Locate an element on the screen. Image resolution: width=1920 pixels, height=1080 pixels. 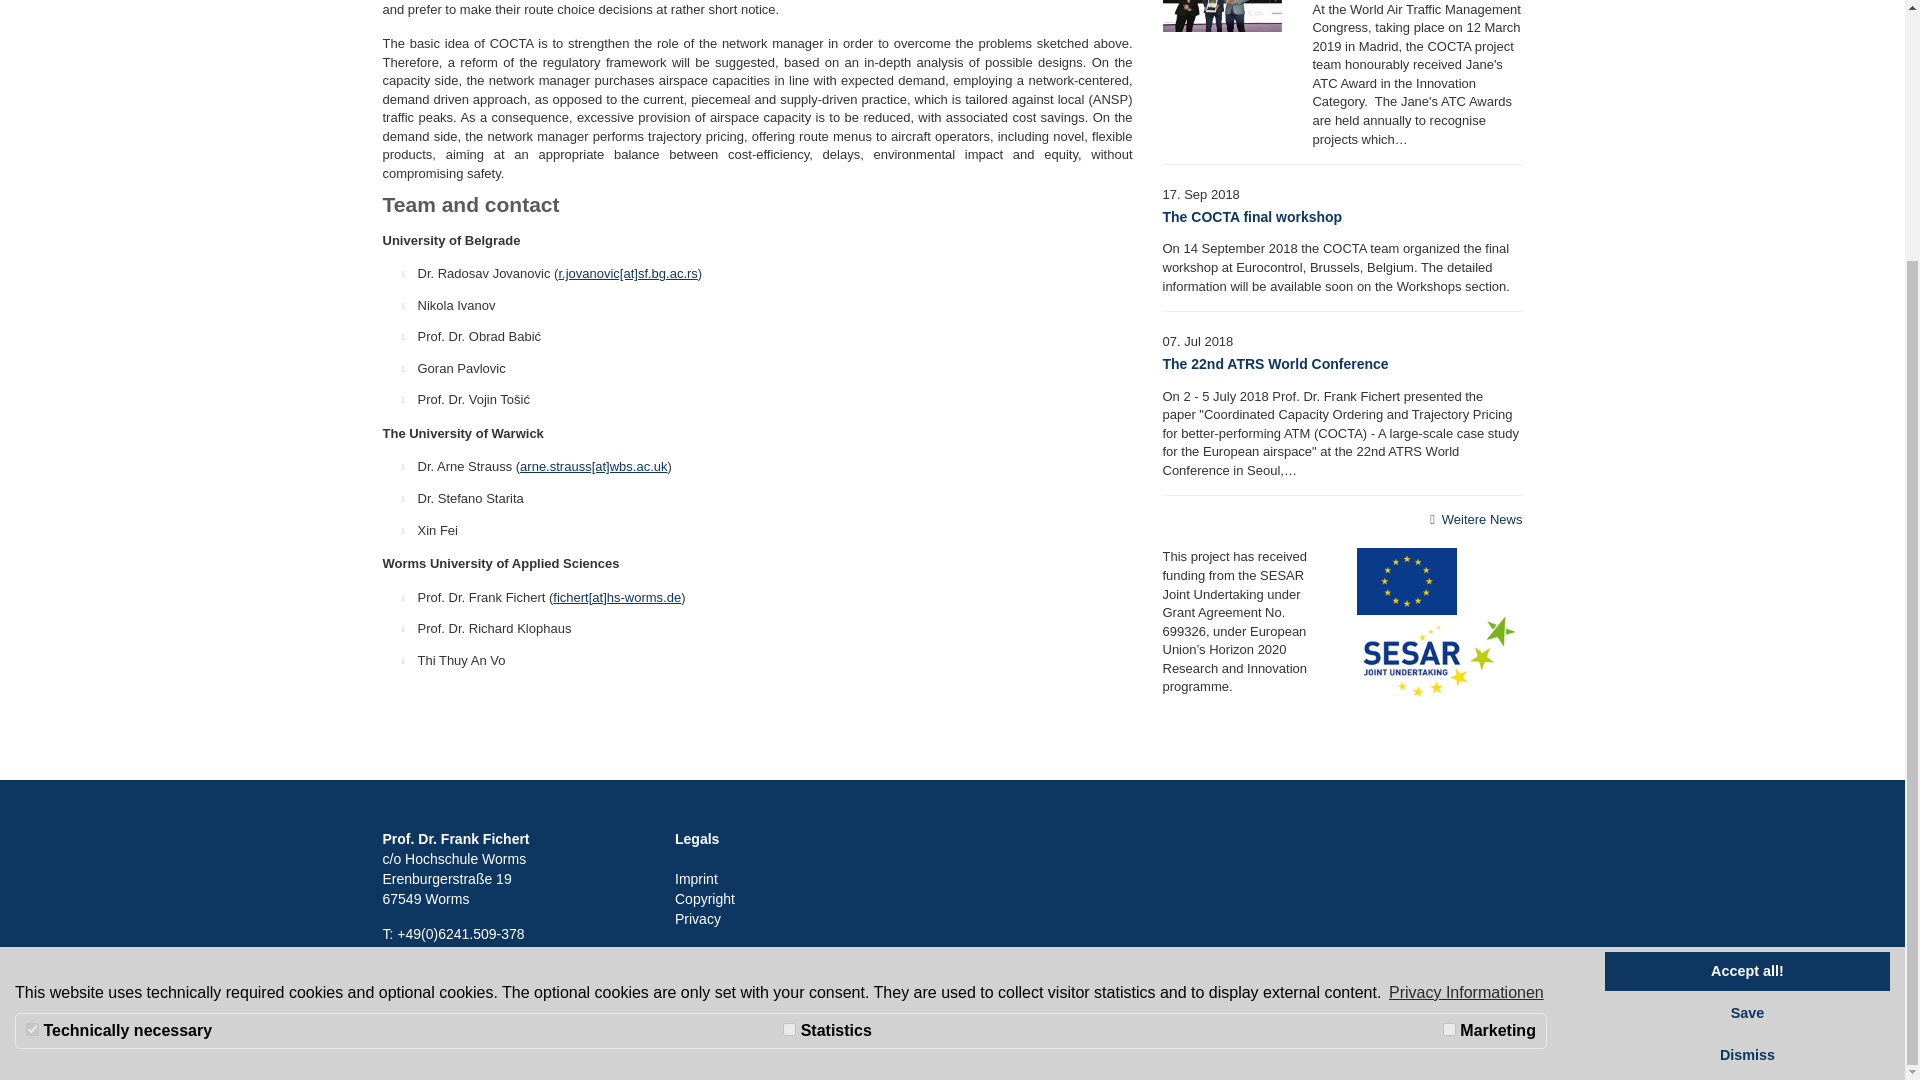
Weitere News is located at coordinates (1473, 519).